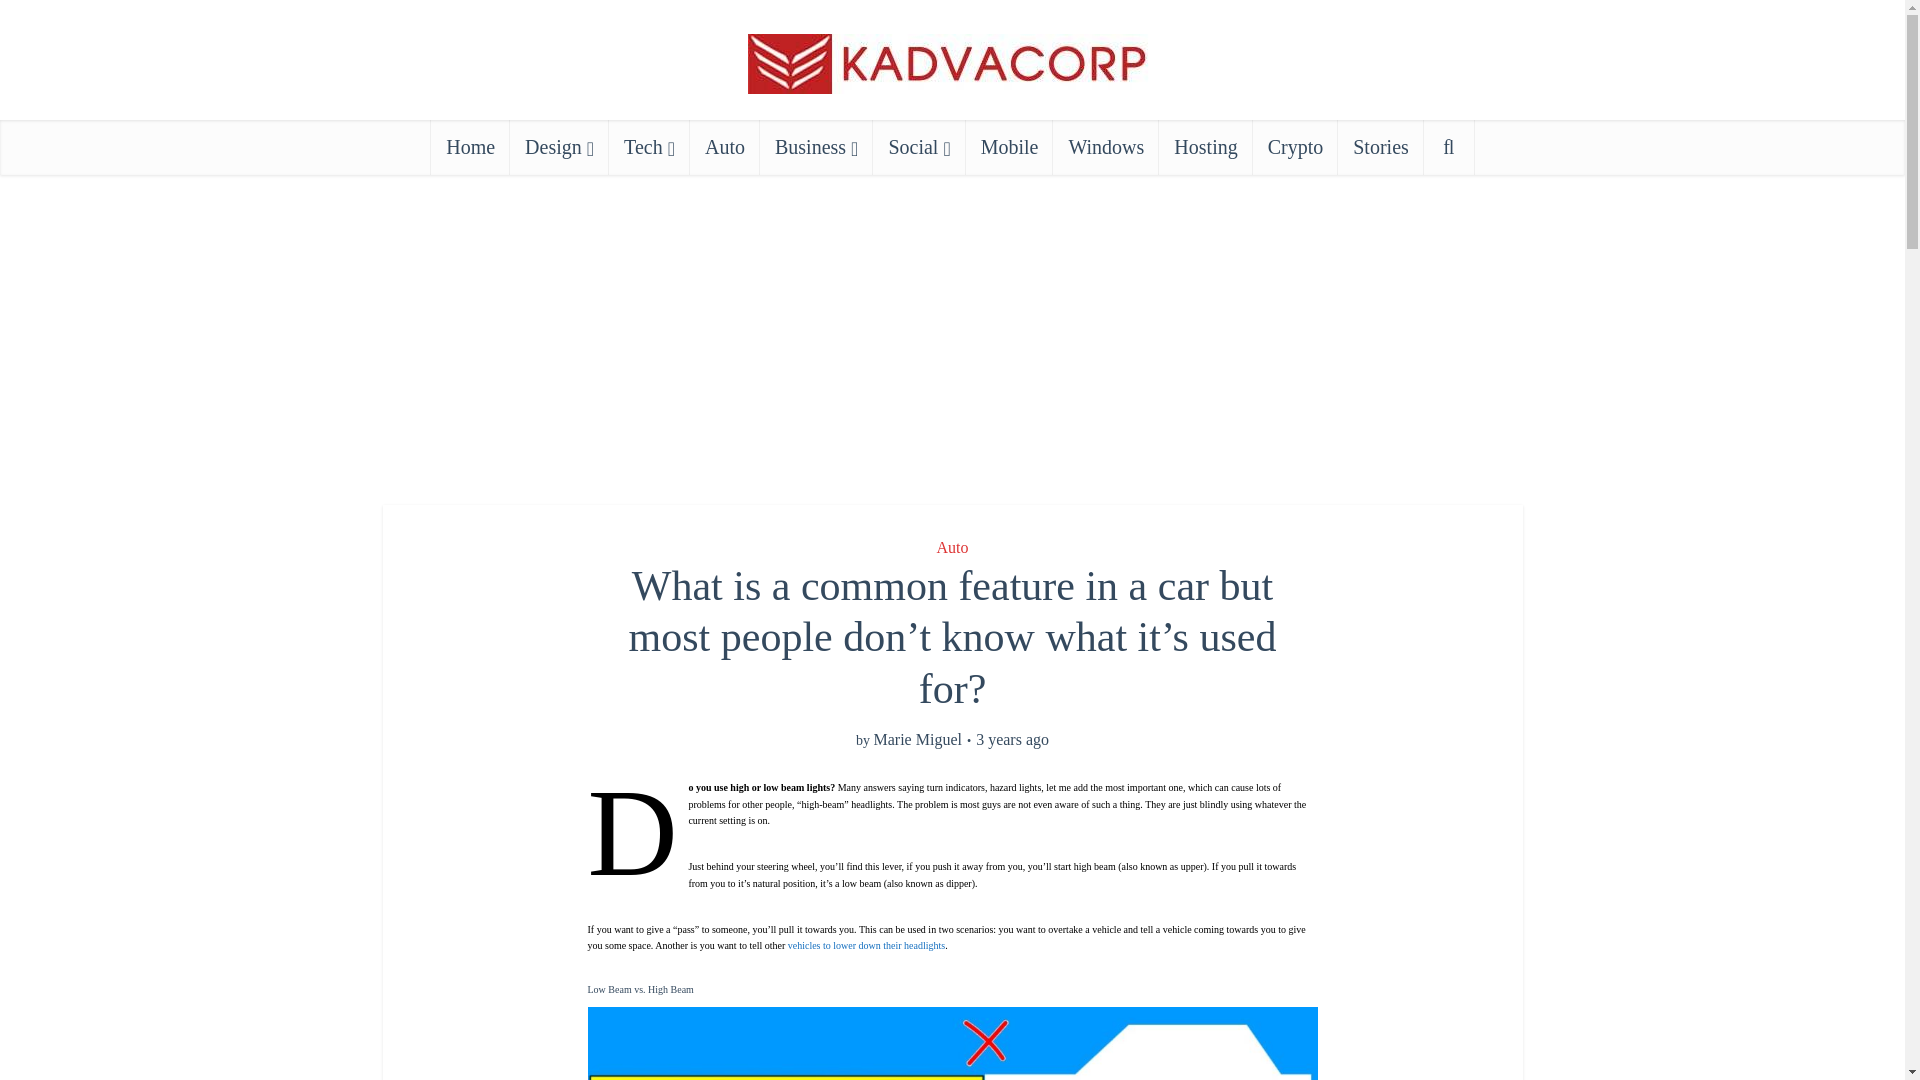 This screenshot has width=1920, height=1080. I want to click on Home, so click(470, 146).